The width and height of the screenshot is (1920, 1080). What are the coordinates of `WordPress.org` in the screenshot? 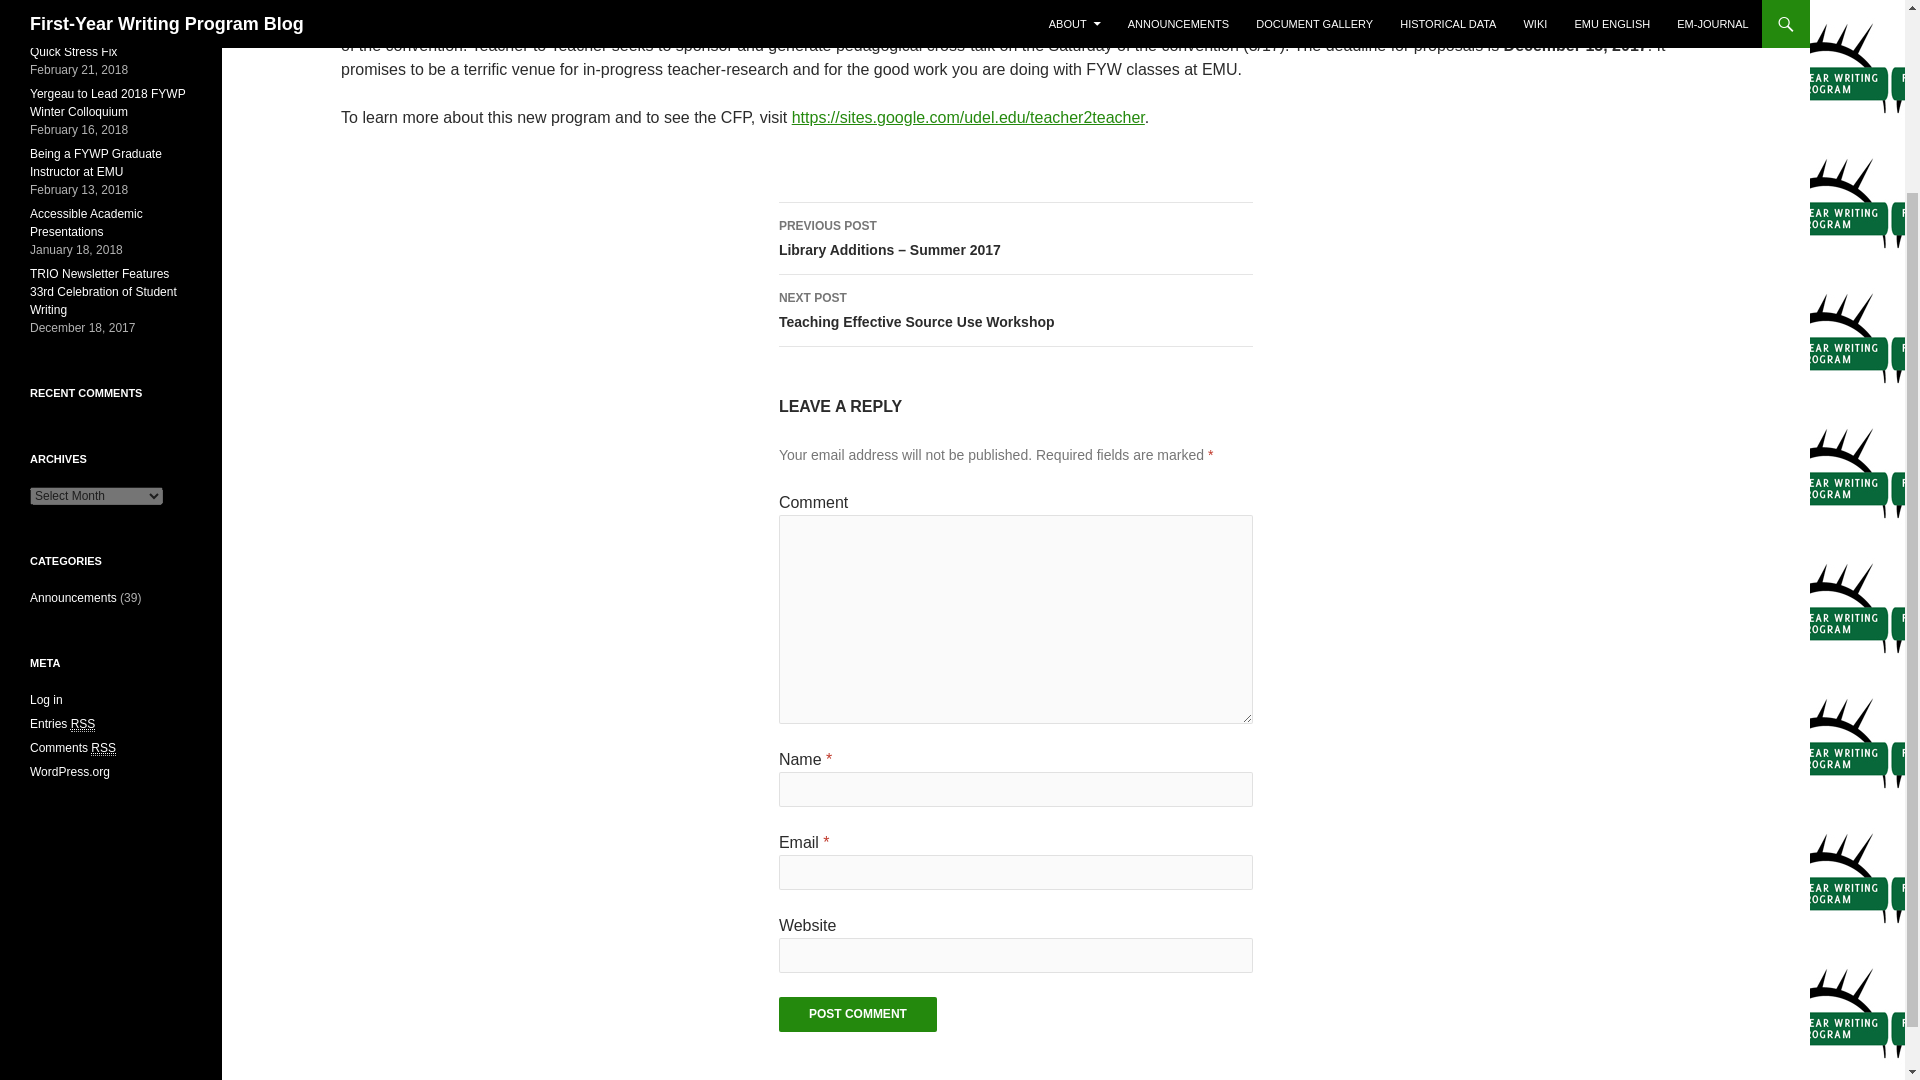 It's located at (858, 1014).